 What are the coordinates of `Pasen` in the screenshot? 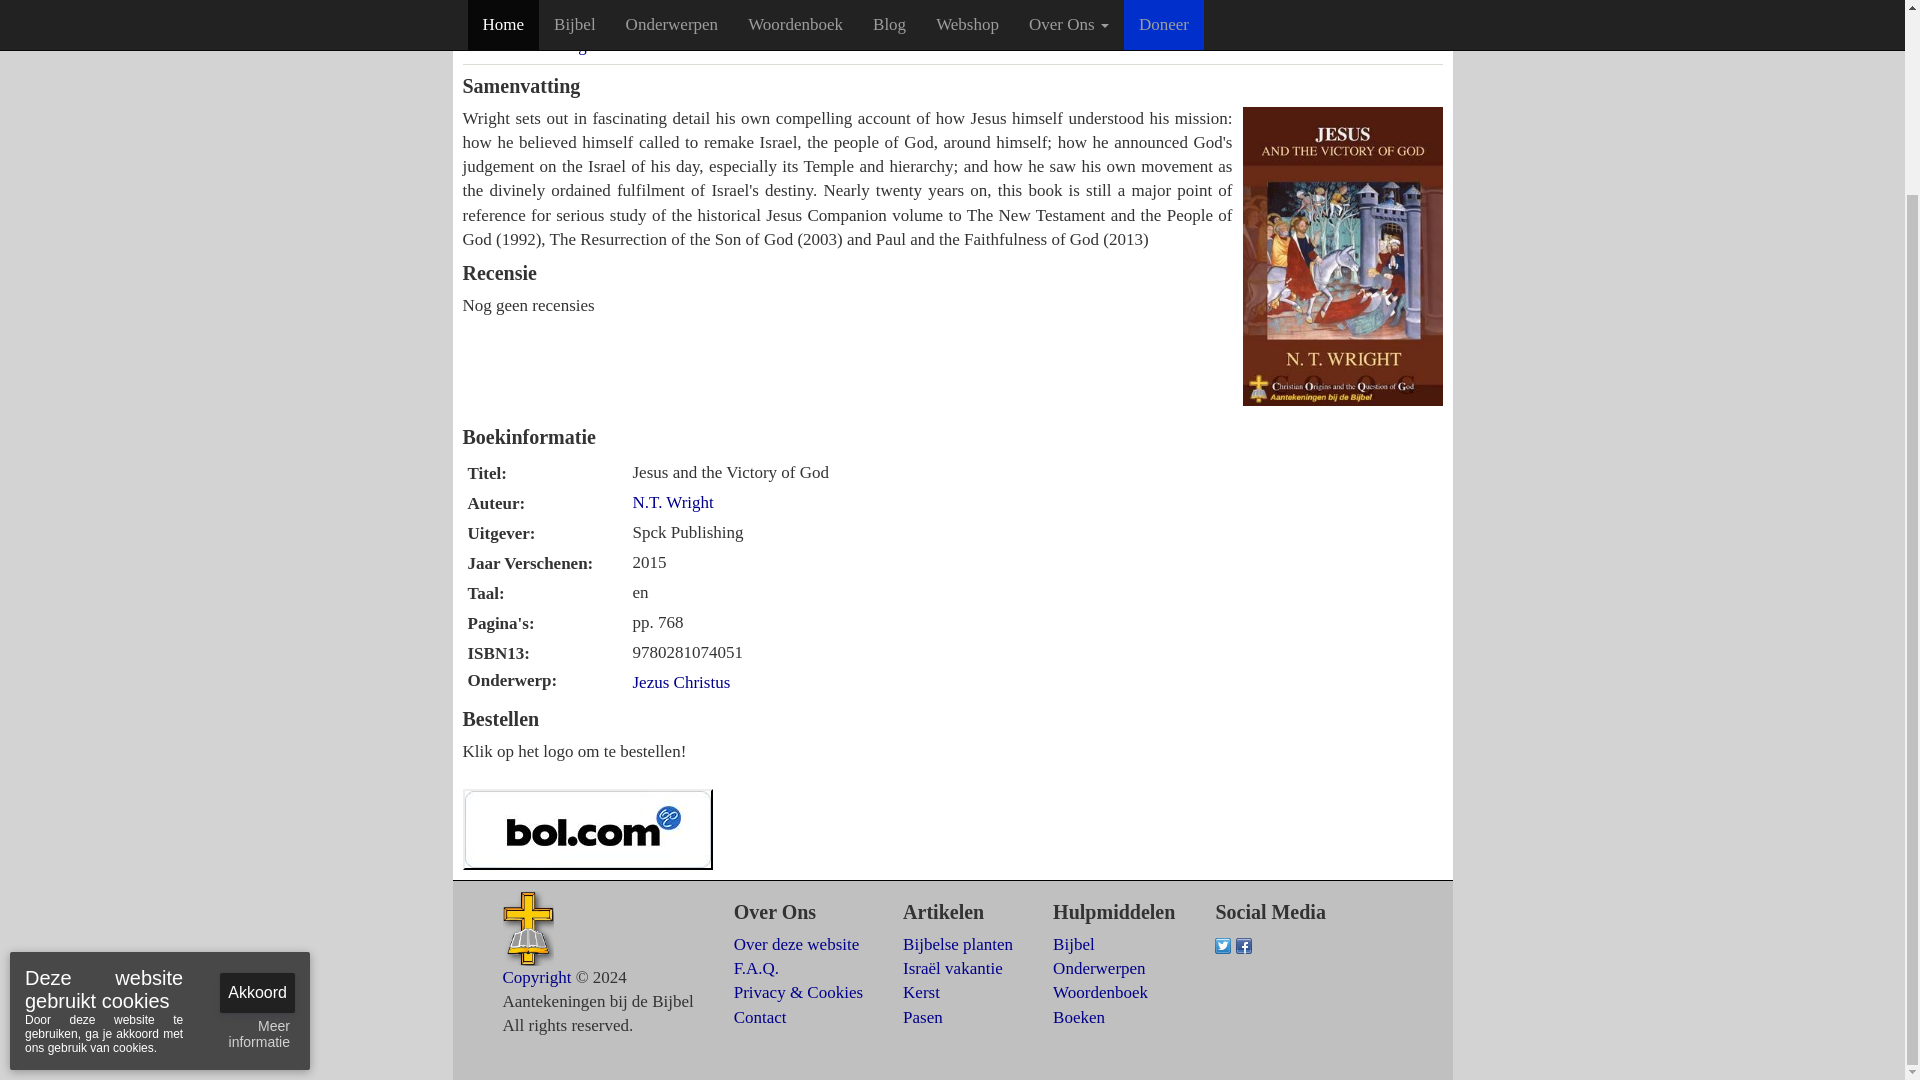 It's located at (922, 1017).